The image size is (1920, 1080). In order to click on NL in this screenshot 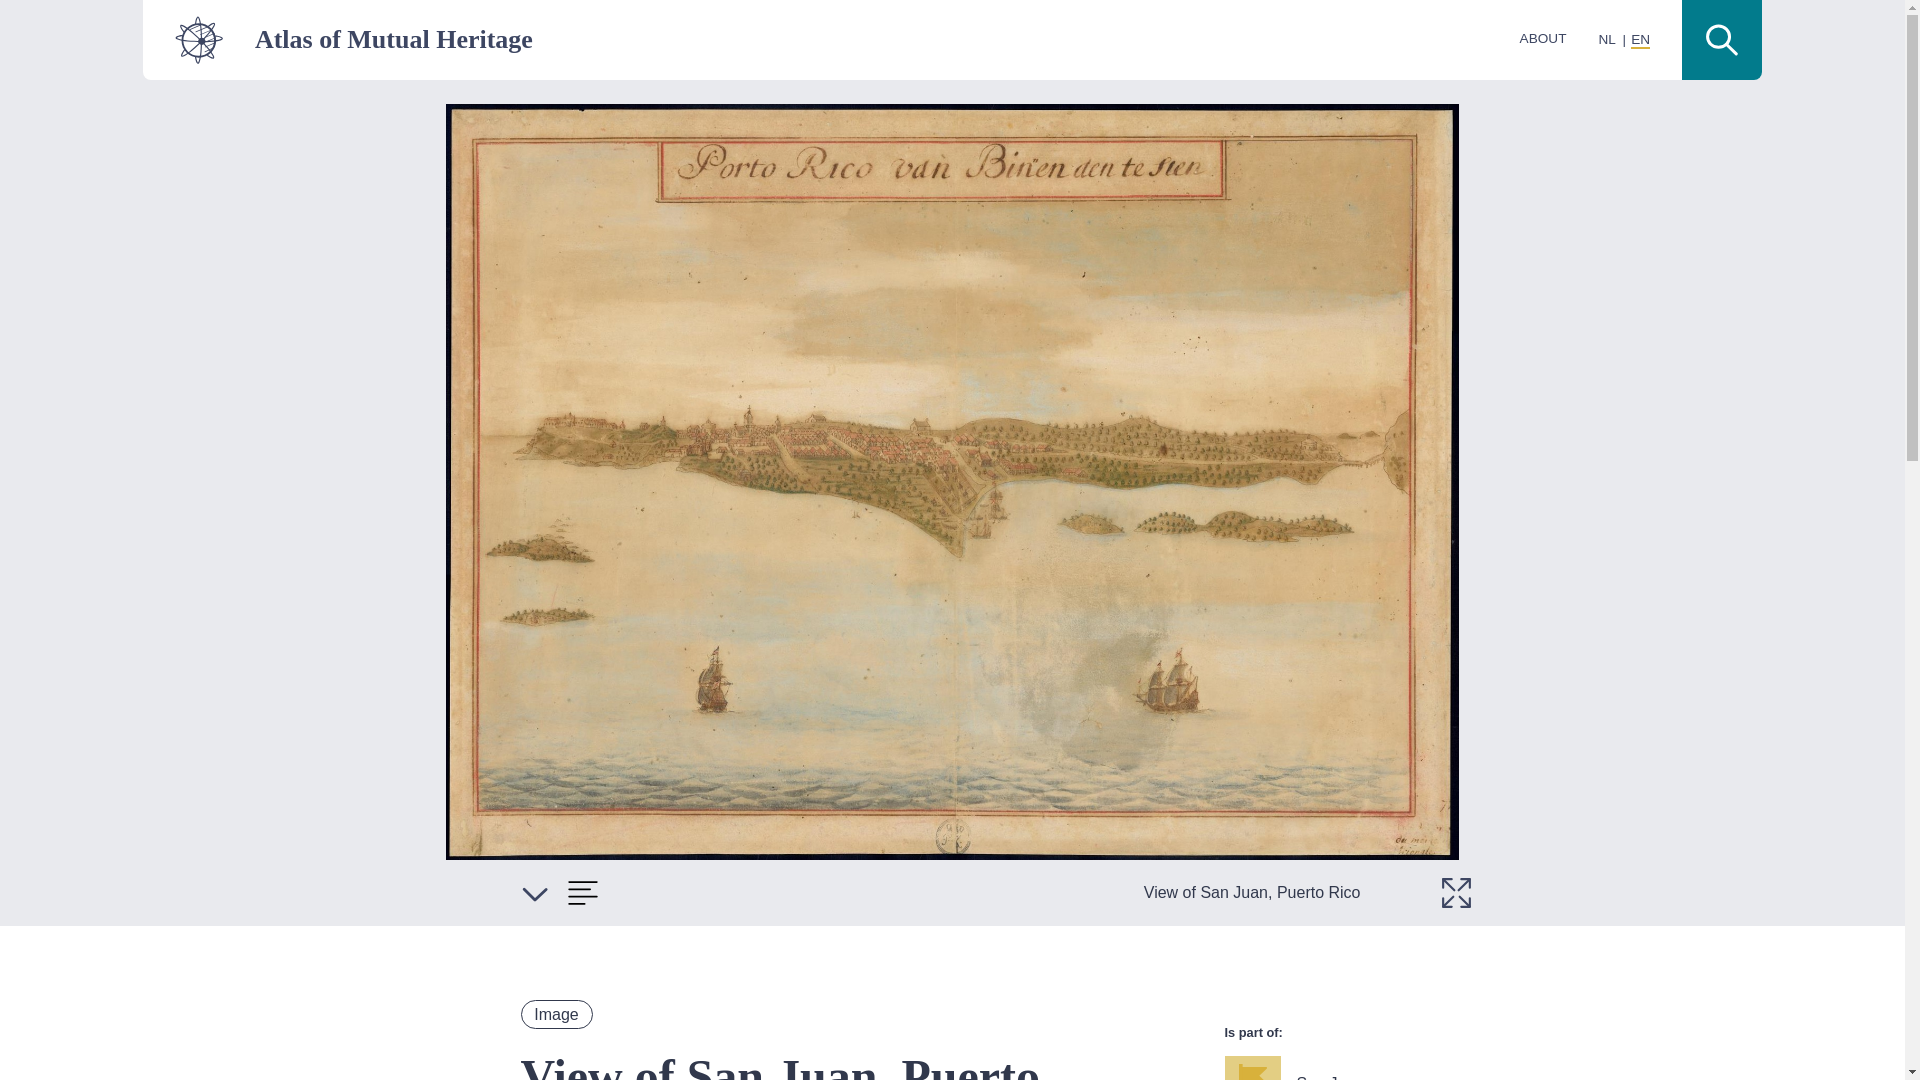, I will do `click(1606, 40)`.